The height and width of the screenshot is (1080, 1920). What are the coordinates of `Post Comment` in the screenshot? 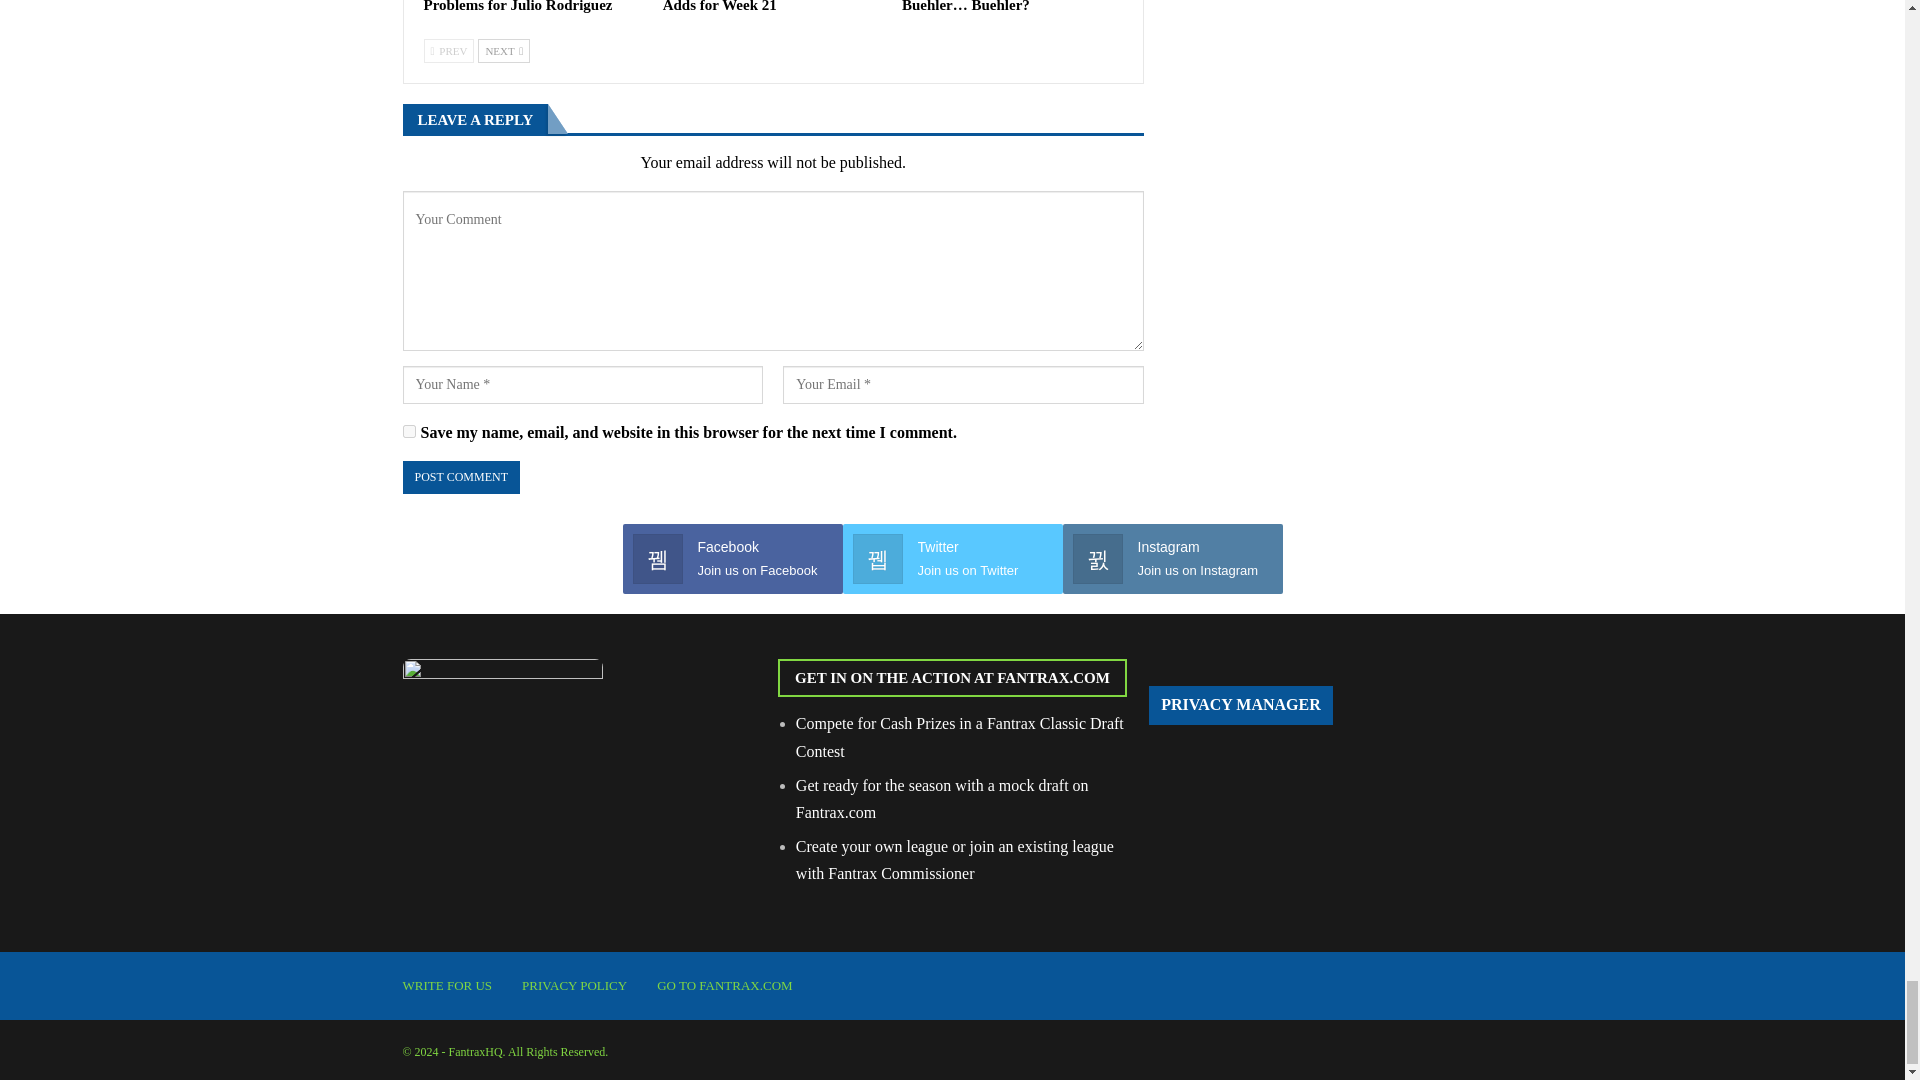 It's located at (460, 477).